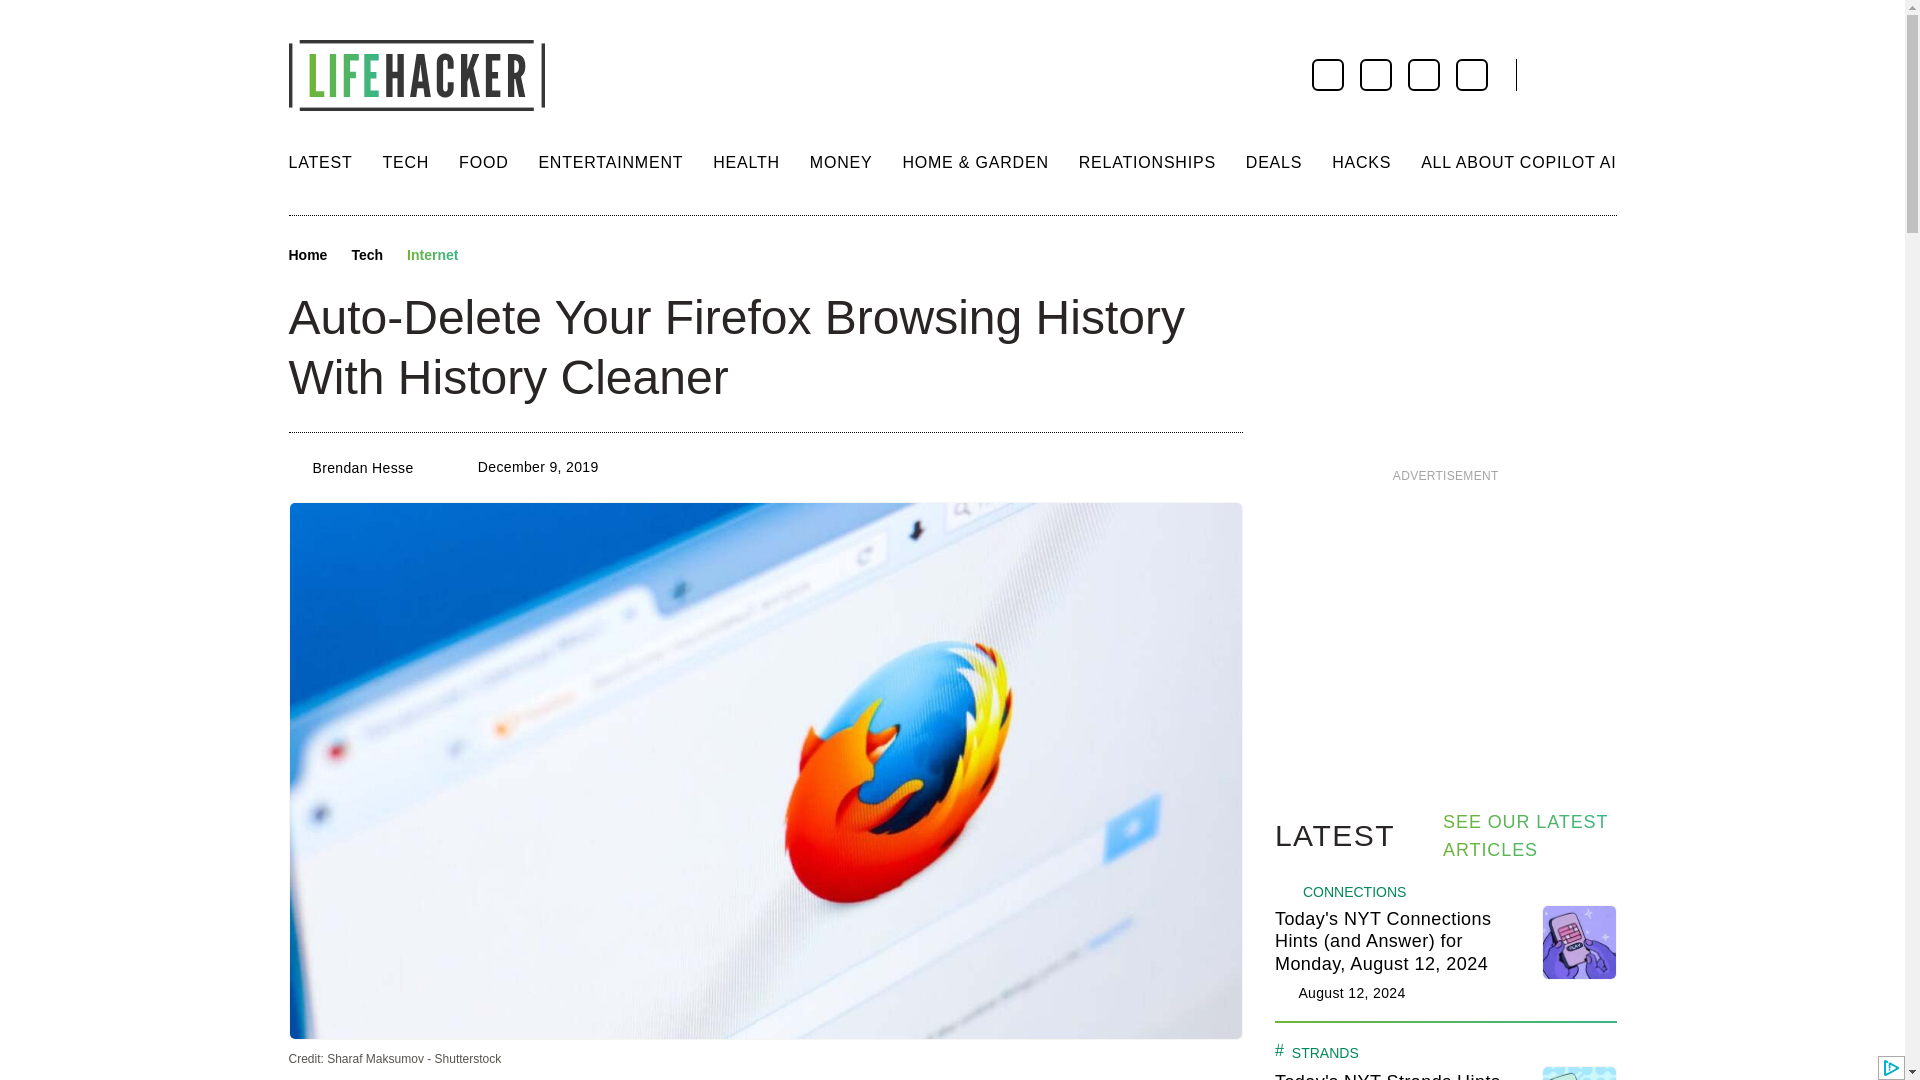 The width and height of the screenshot is (1920, 1080). Describe the element at coordinates (746, 162) in the screenshot. I see `HEALTH` at that location.